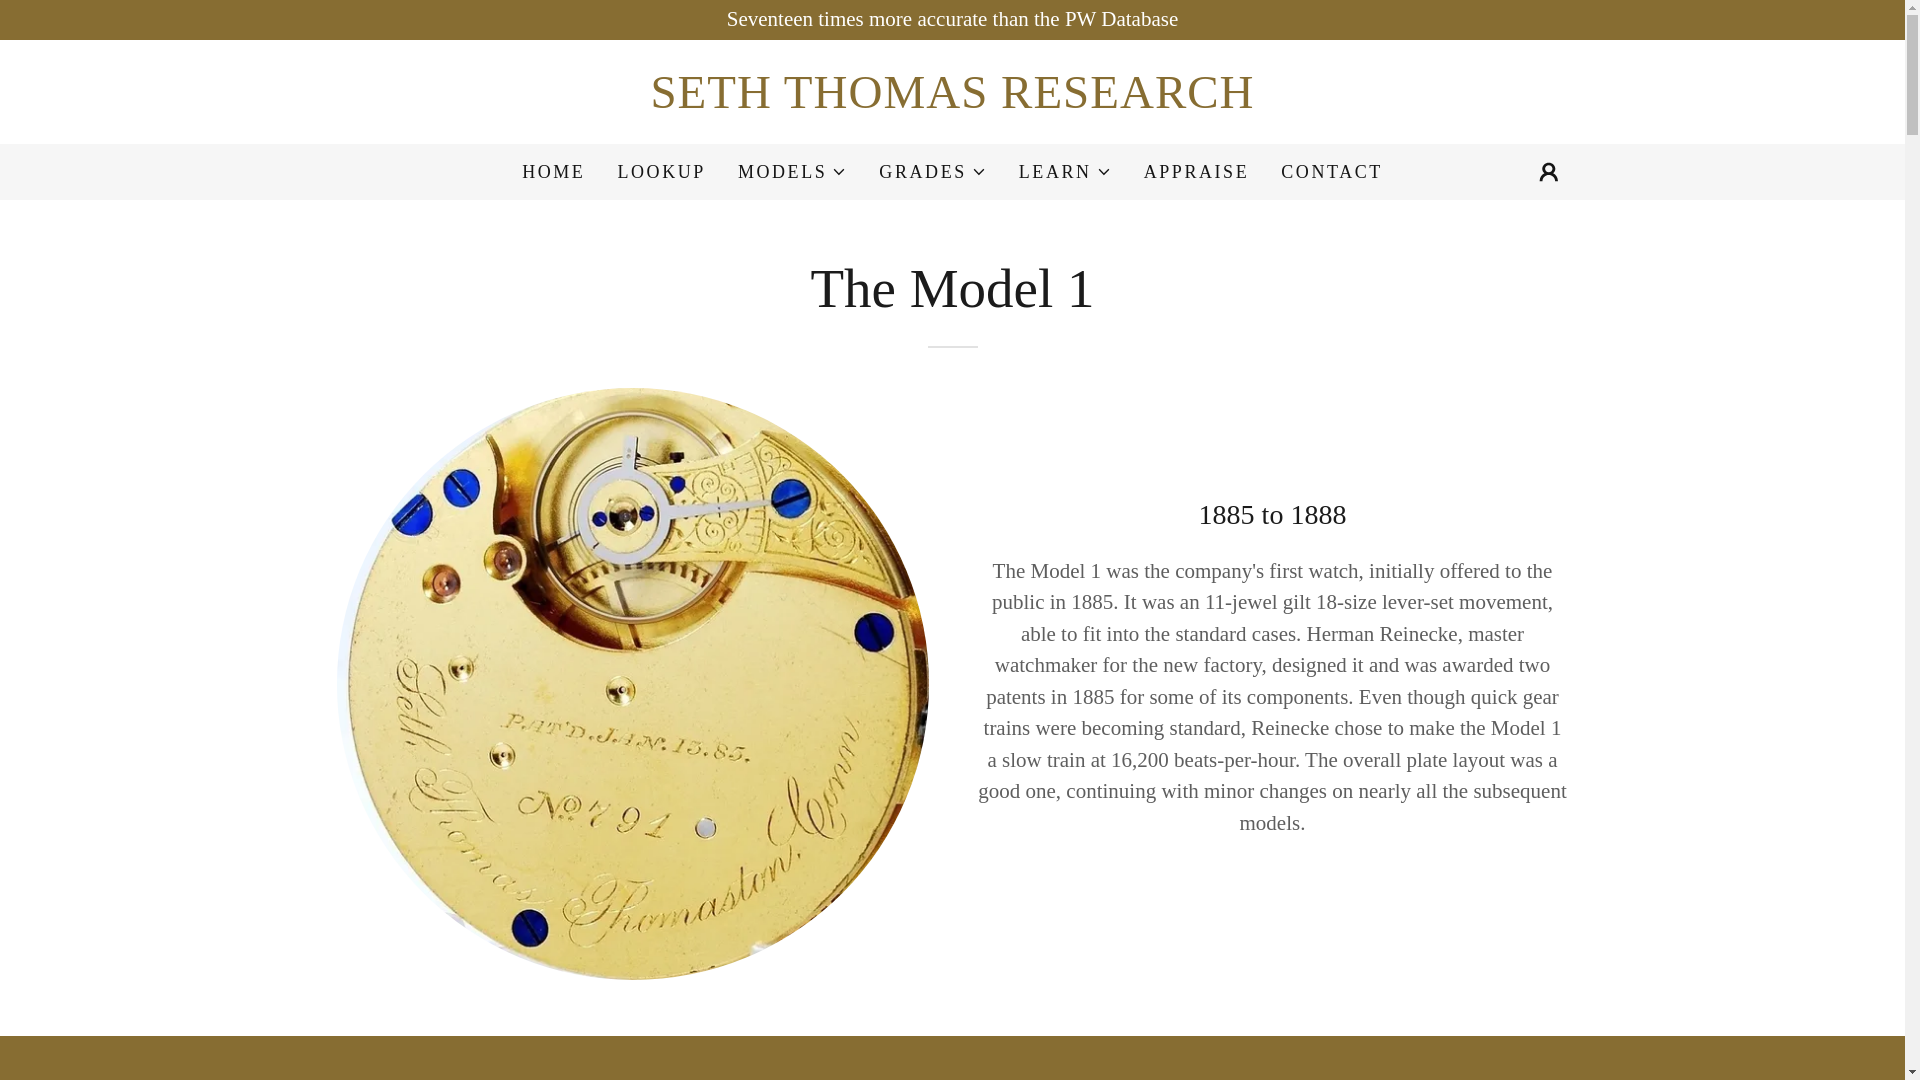 This screenshot has width=1920, height=1080. What do you see at coordinates (1065, 171) in the screenshot?
I see `LEARN` at bounding box center [1065, 171].